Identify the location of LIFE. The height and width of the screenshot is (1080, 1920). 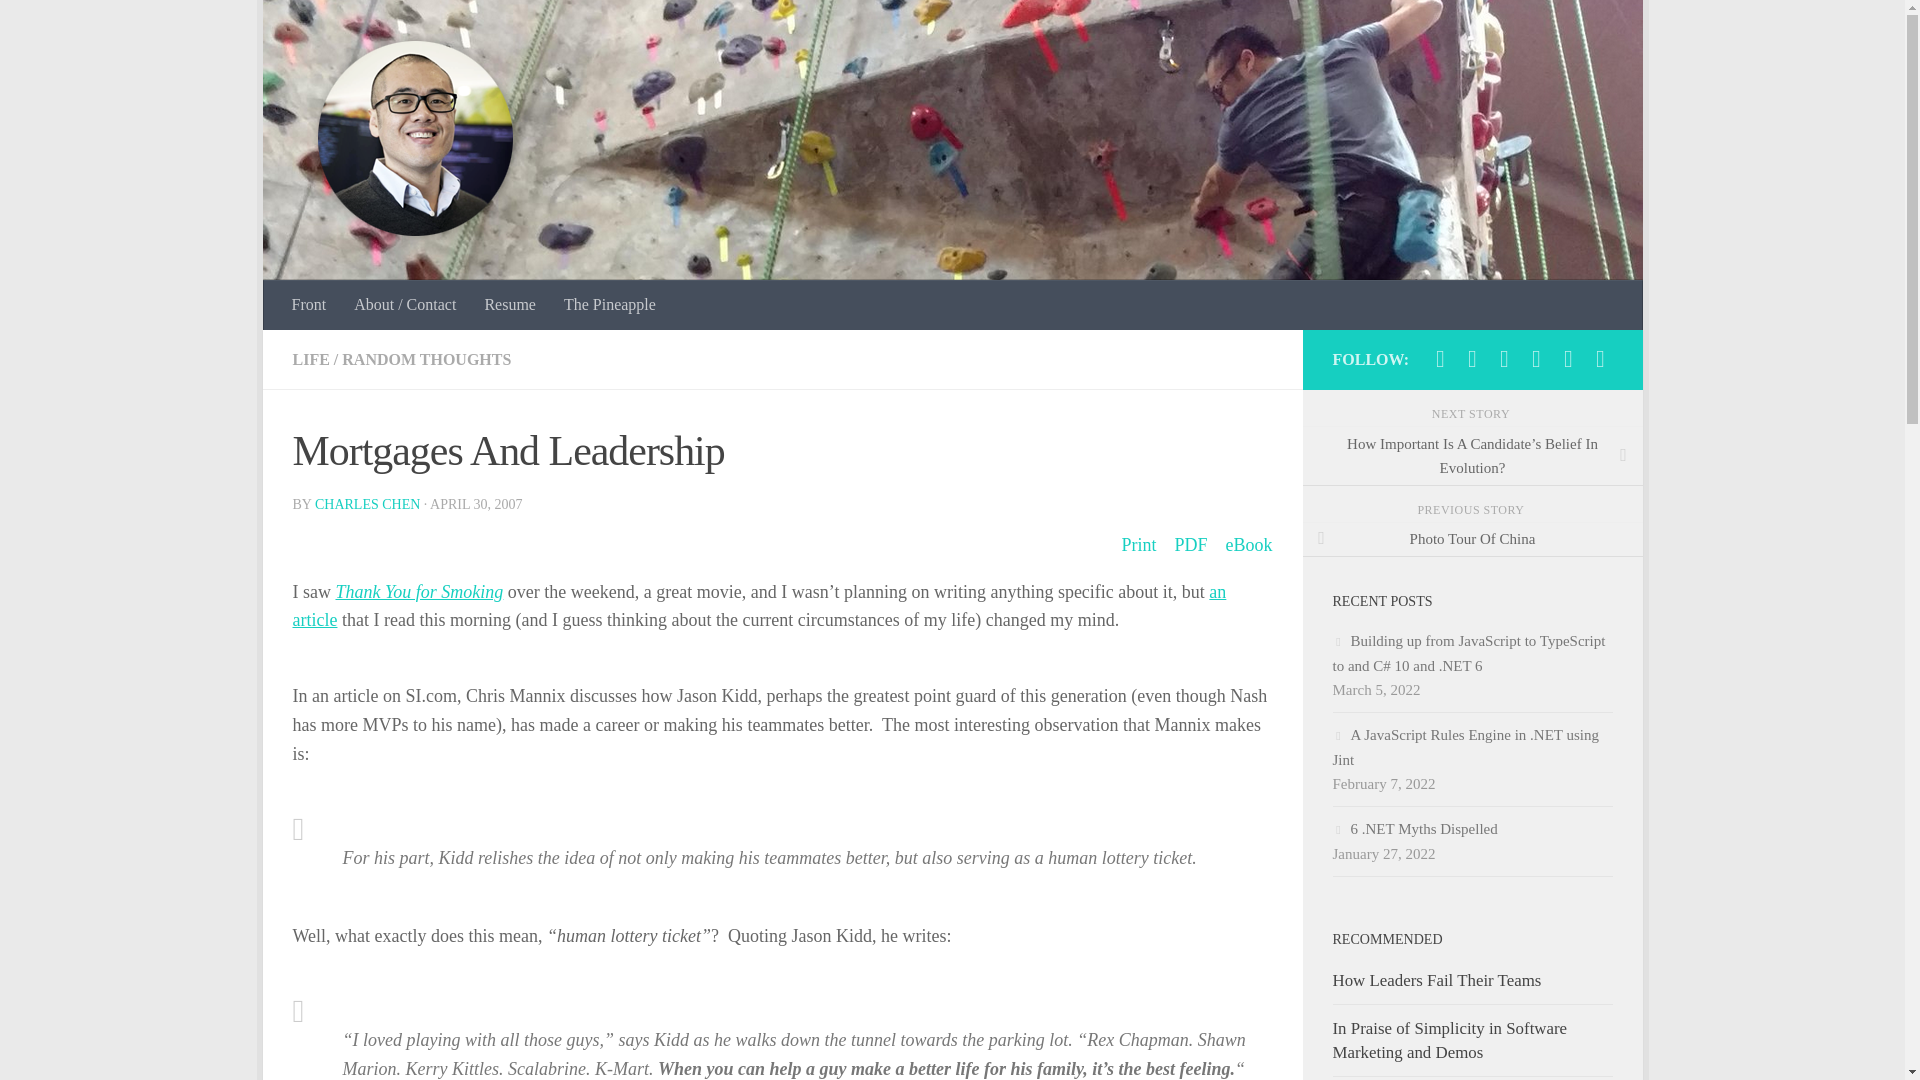
(310, 360).